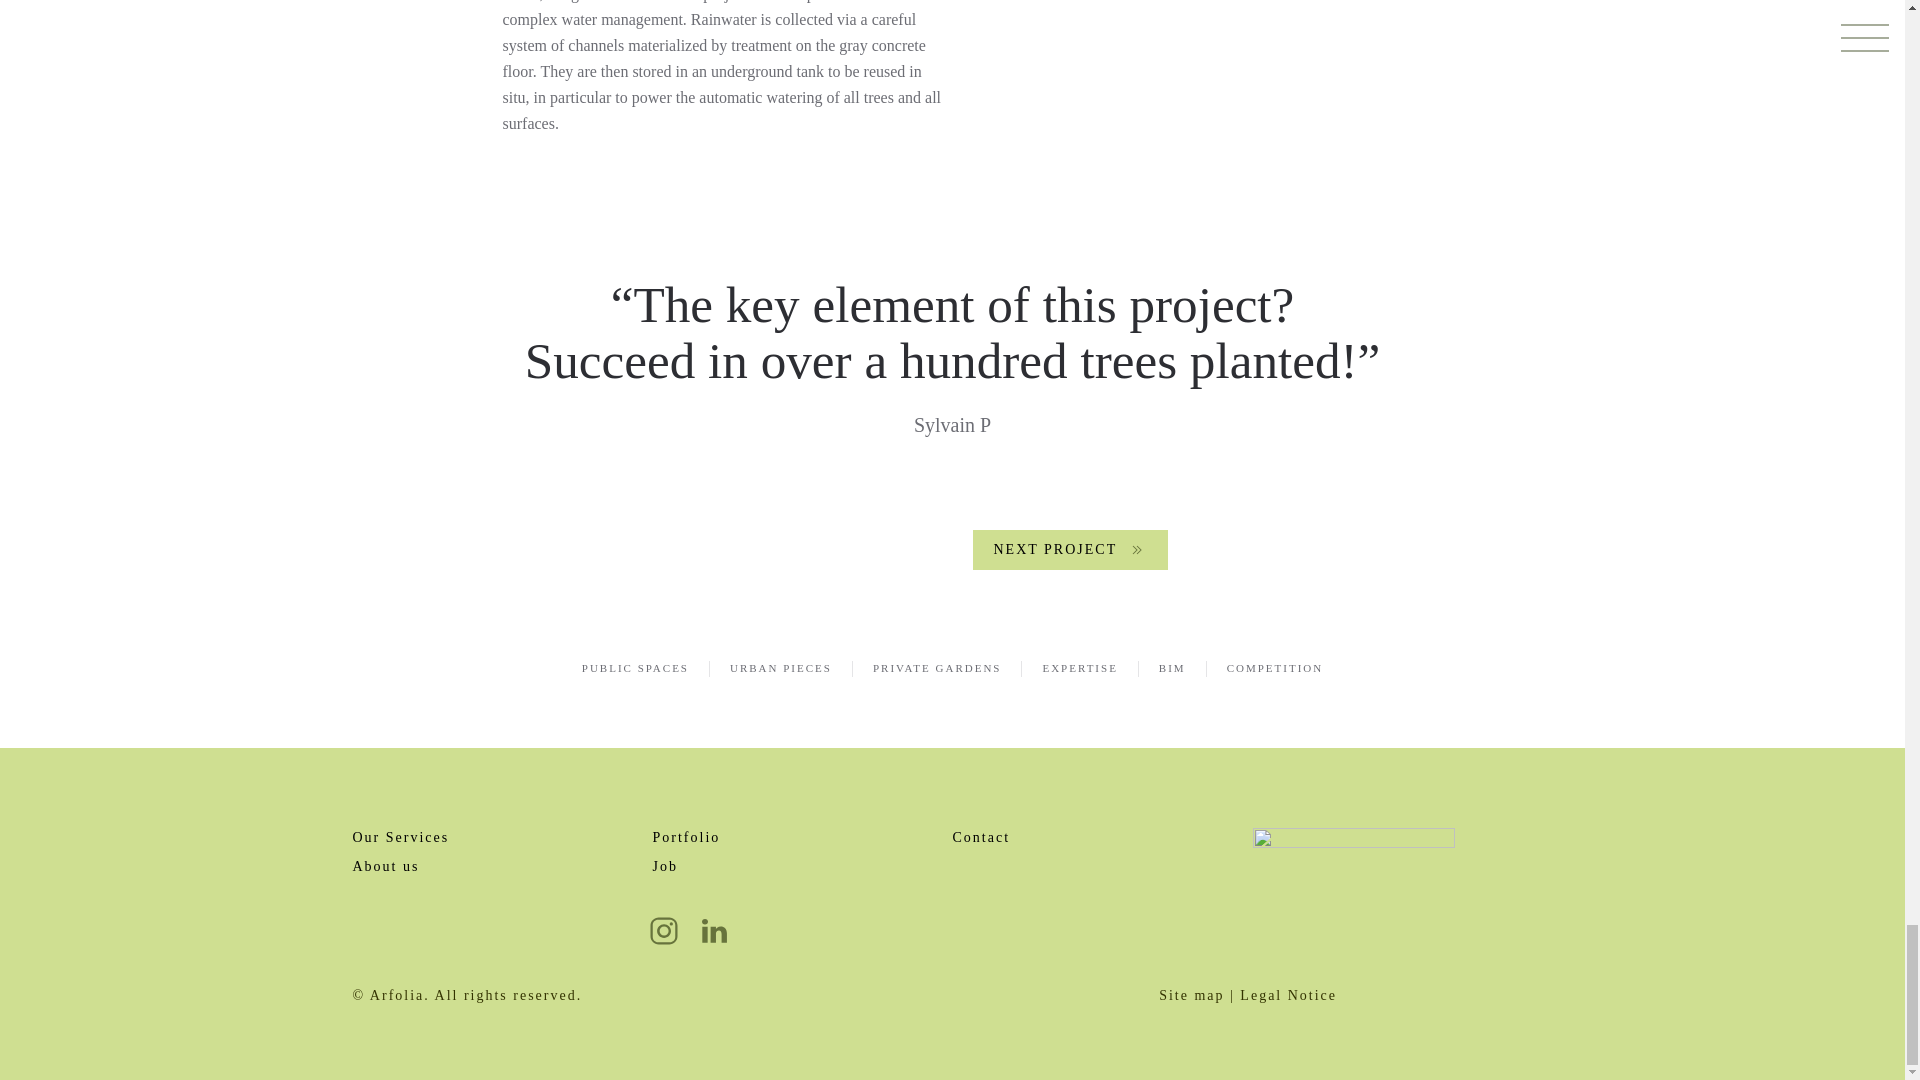 Image resolution: width=1920 pixels, height=1080 pixels. What do you see at coordinates (802, 866) in the screenshot?
I see `Job` at bounding box center [802, 866].